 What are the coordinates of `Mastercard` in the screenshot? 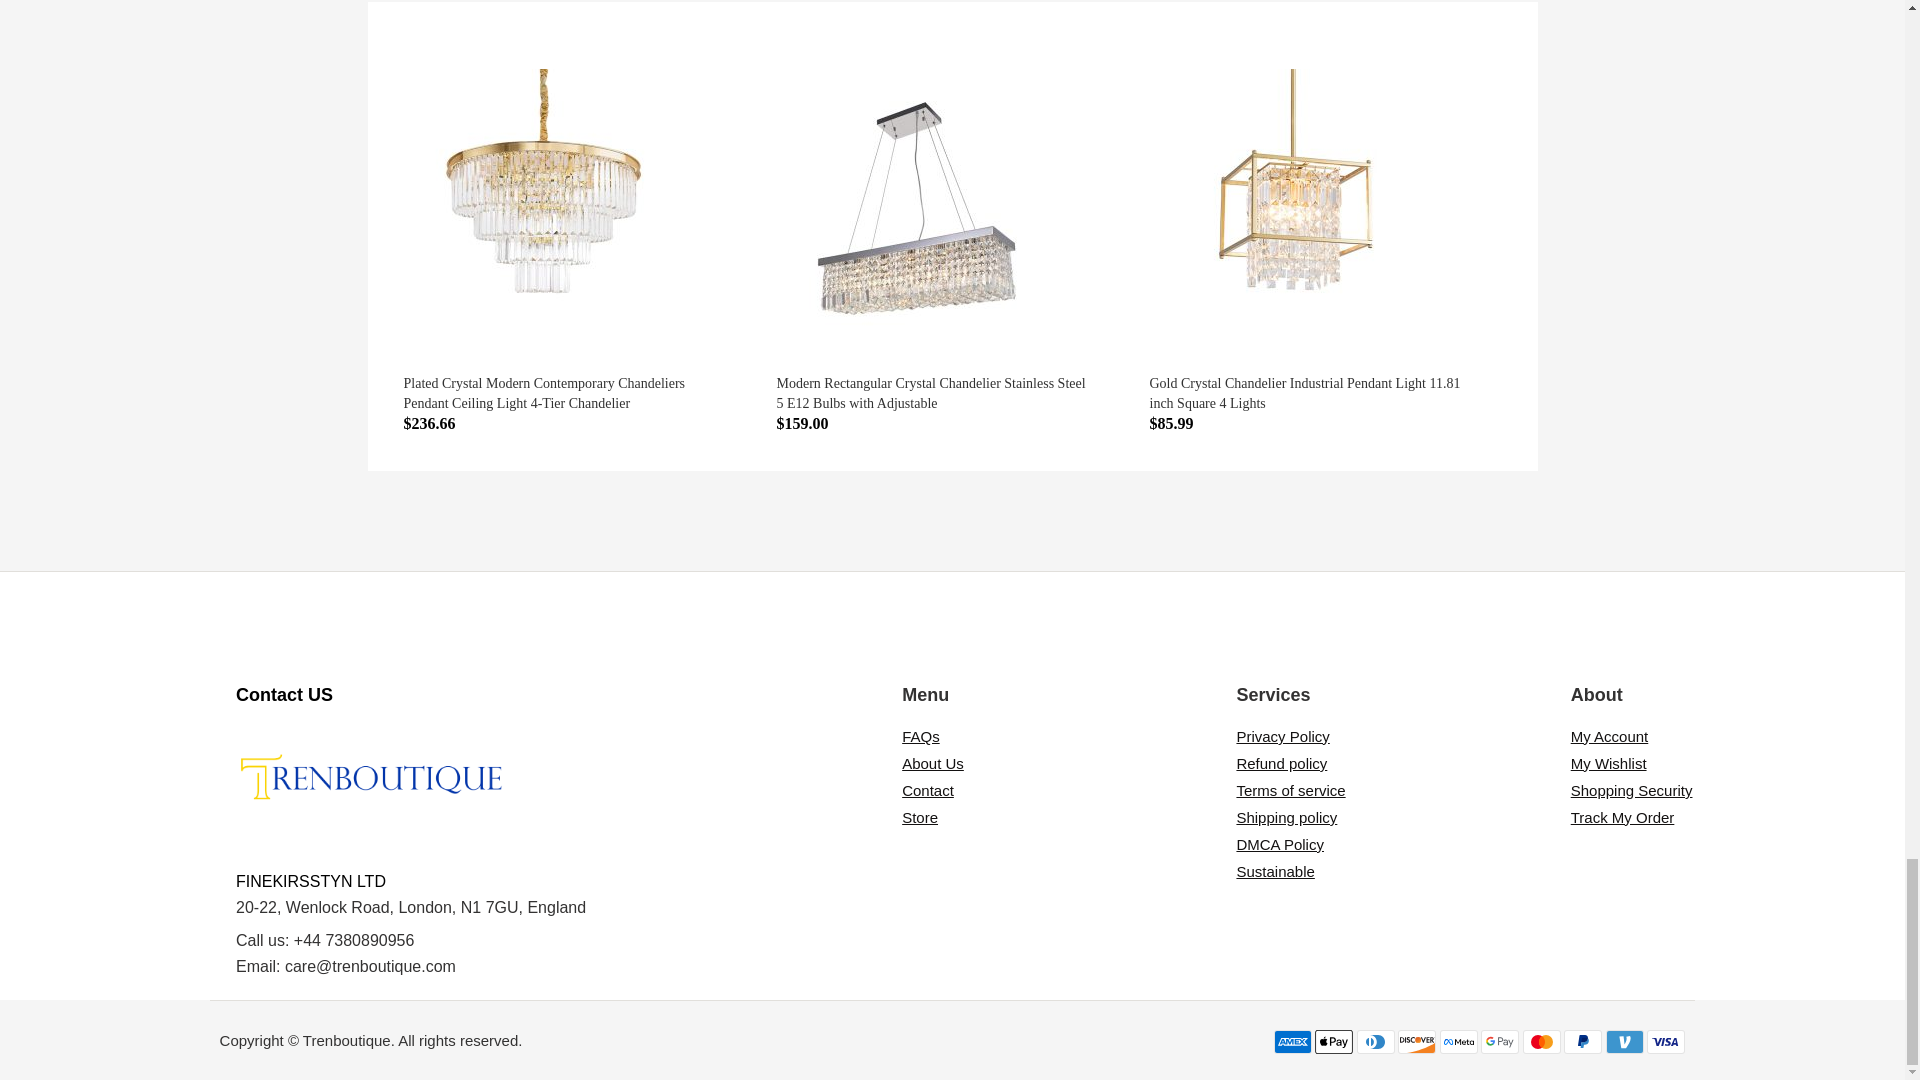 It's located at (1541, 1042).